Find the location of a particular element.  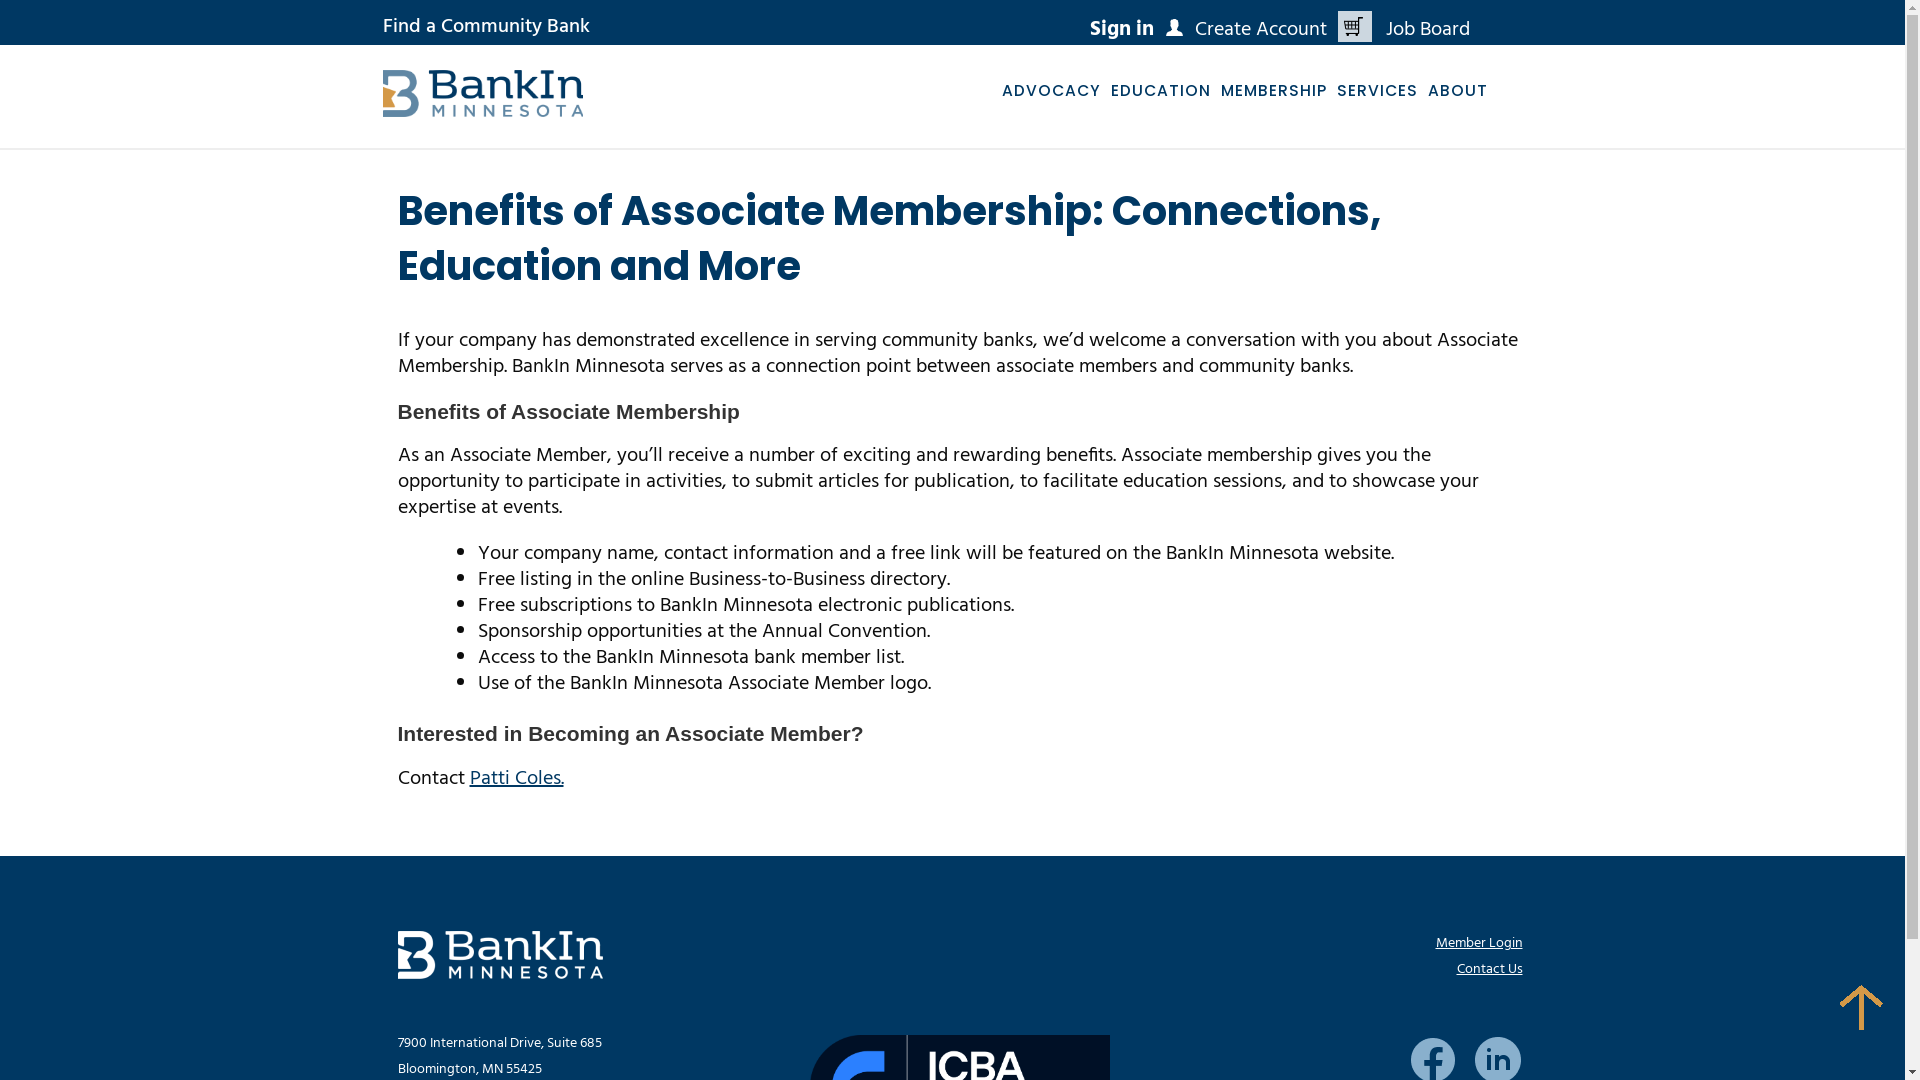

Create Account is located at coordinates (1246, 26).